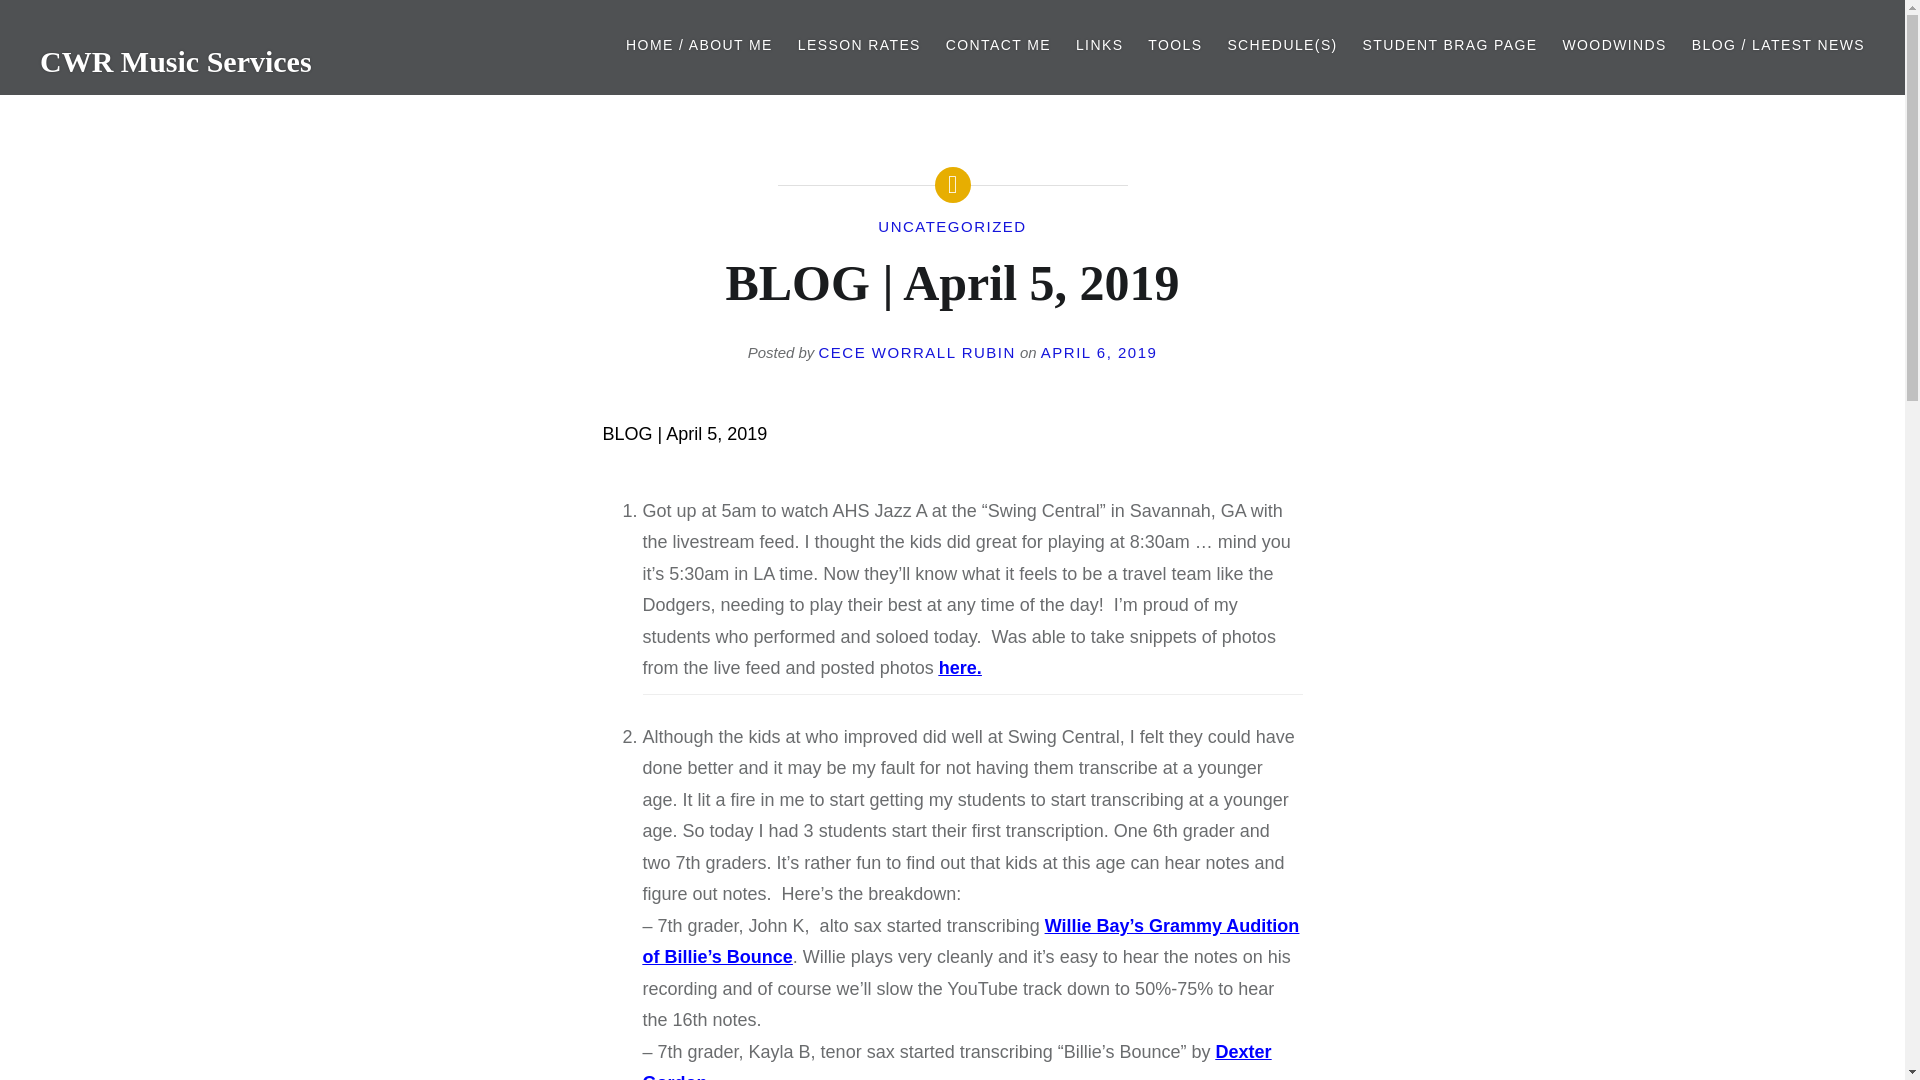  I want to click on Dexter Gordon., so click(956, 1061).